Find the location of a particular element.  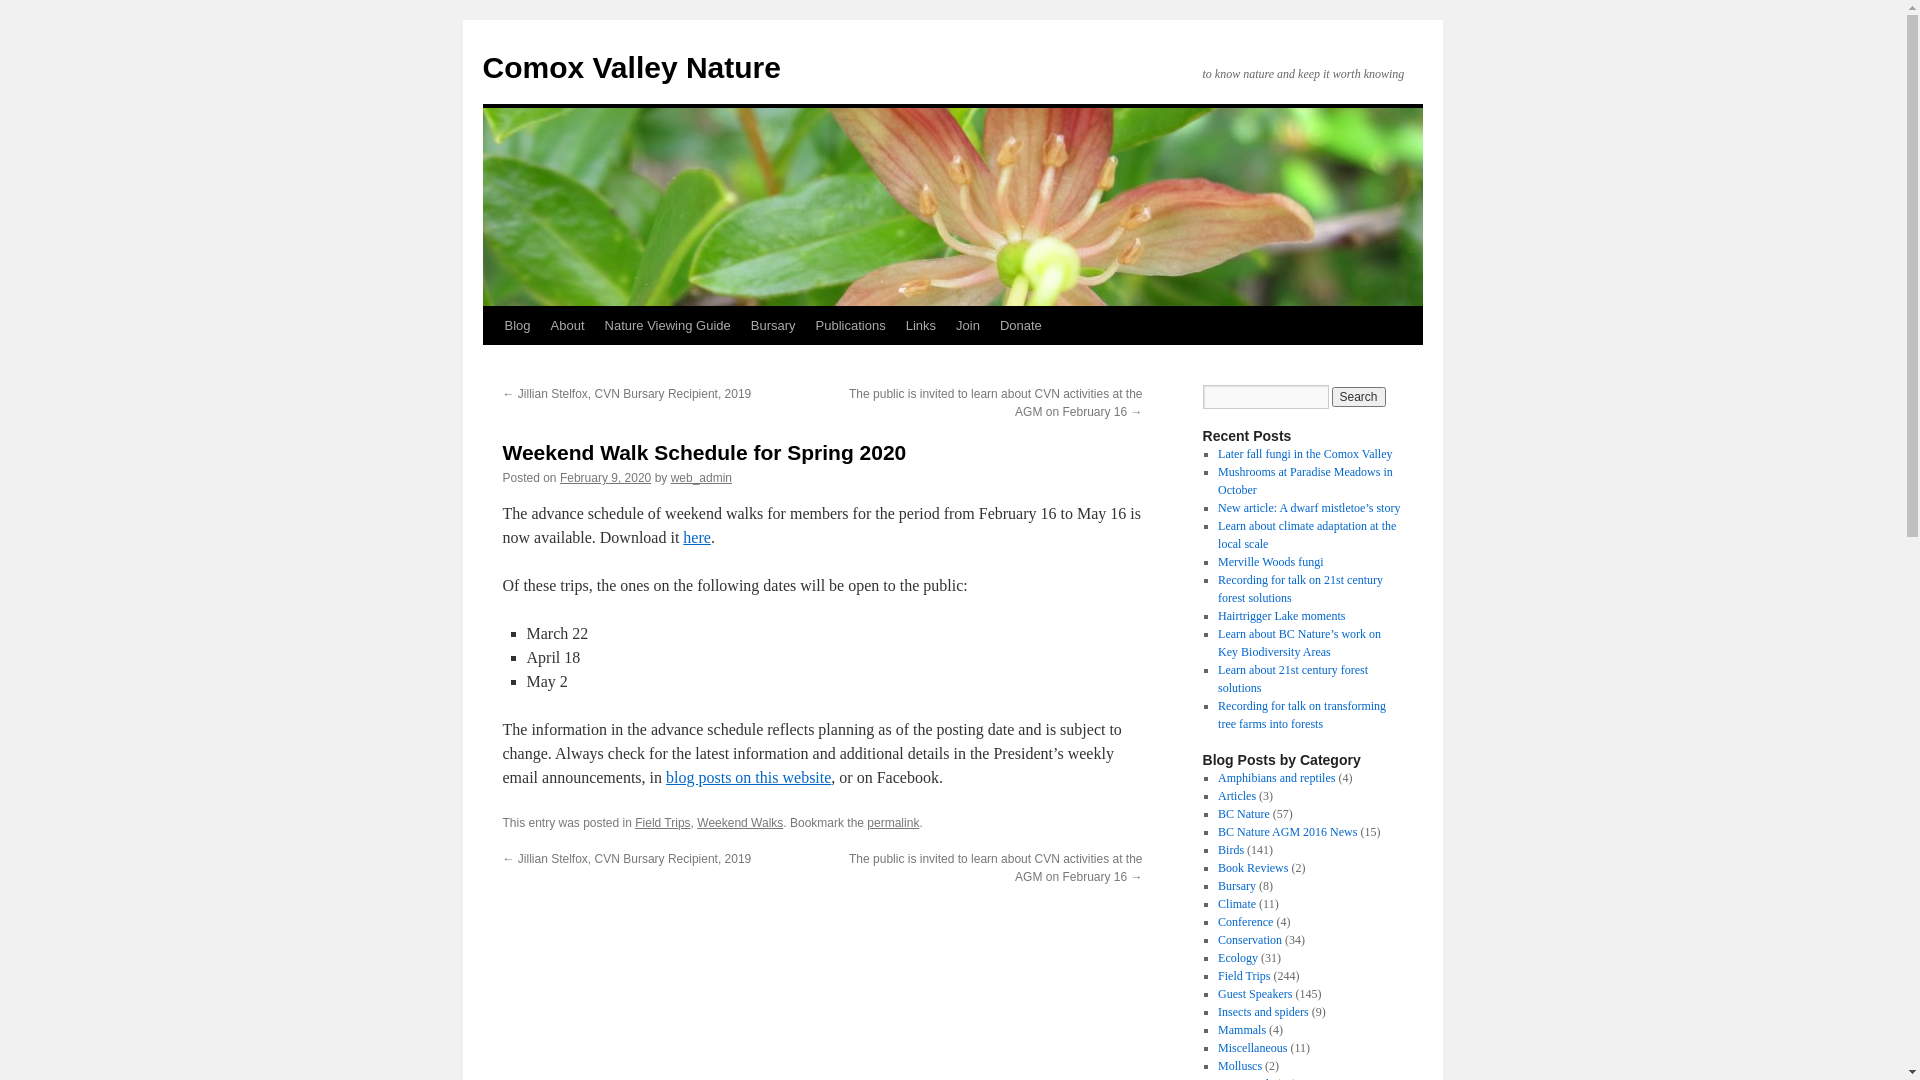

BC Nature is located at coordinates (1244, 814).